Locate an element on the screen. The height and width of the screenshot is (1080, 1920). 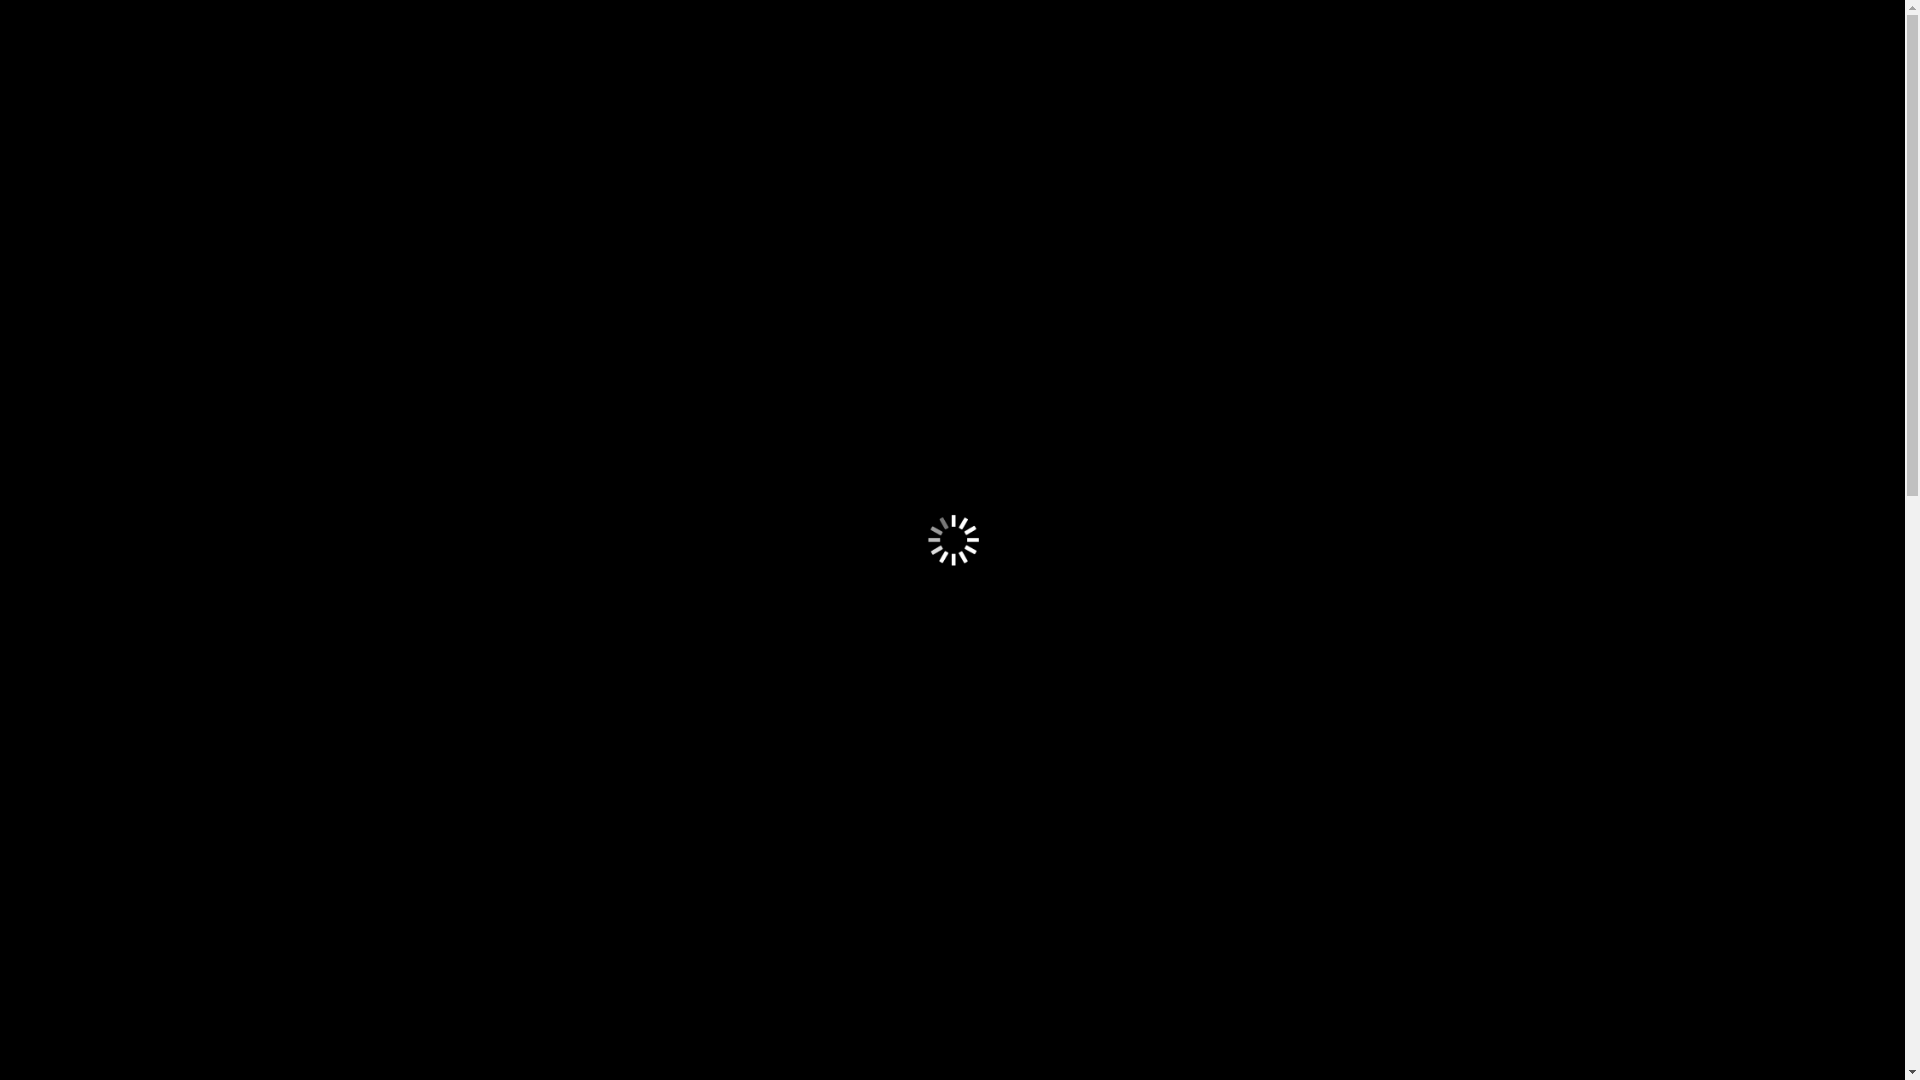
Rechercher: is located at coordinates (98, 288).